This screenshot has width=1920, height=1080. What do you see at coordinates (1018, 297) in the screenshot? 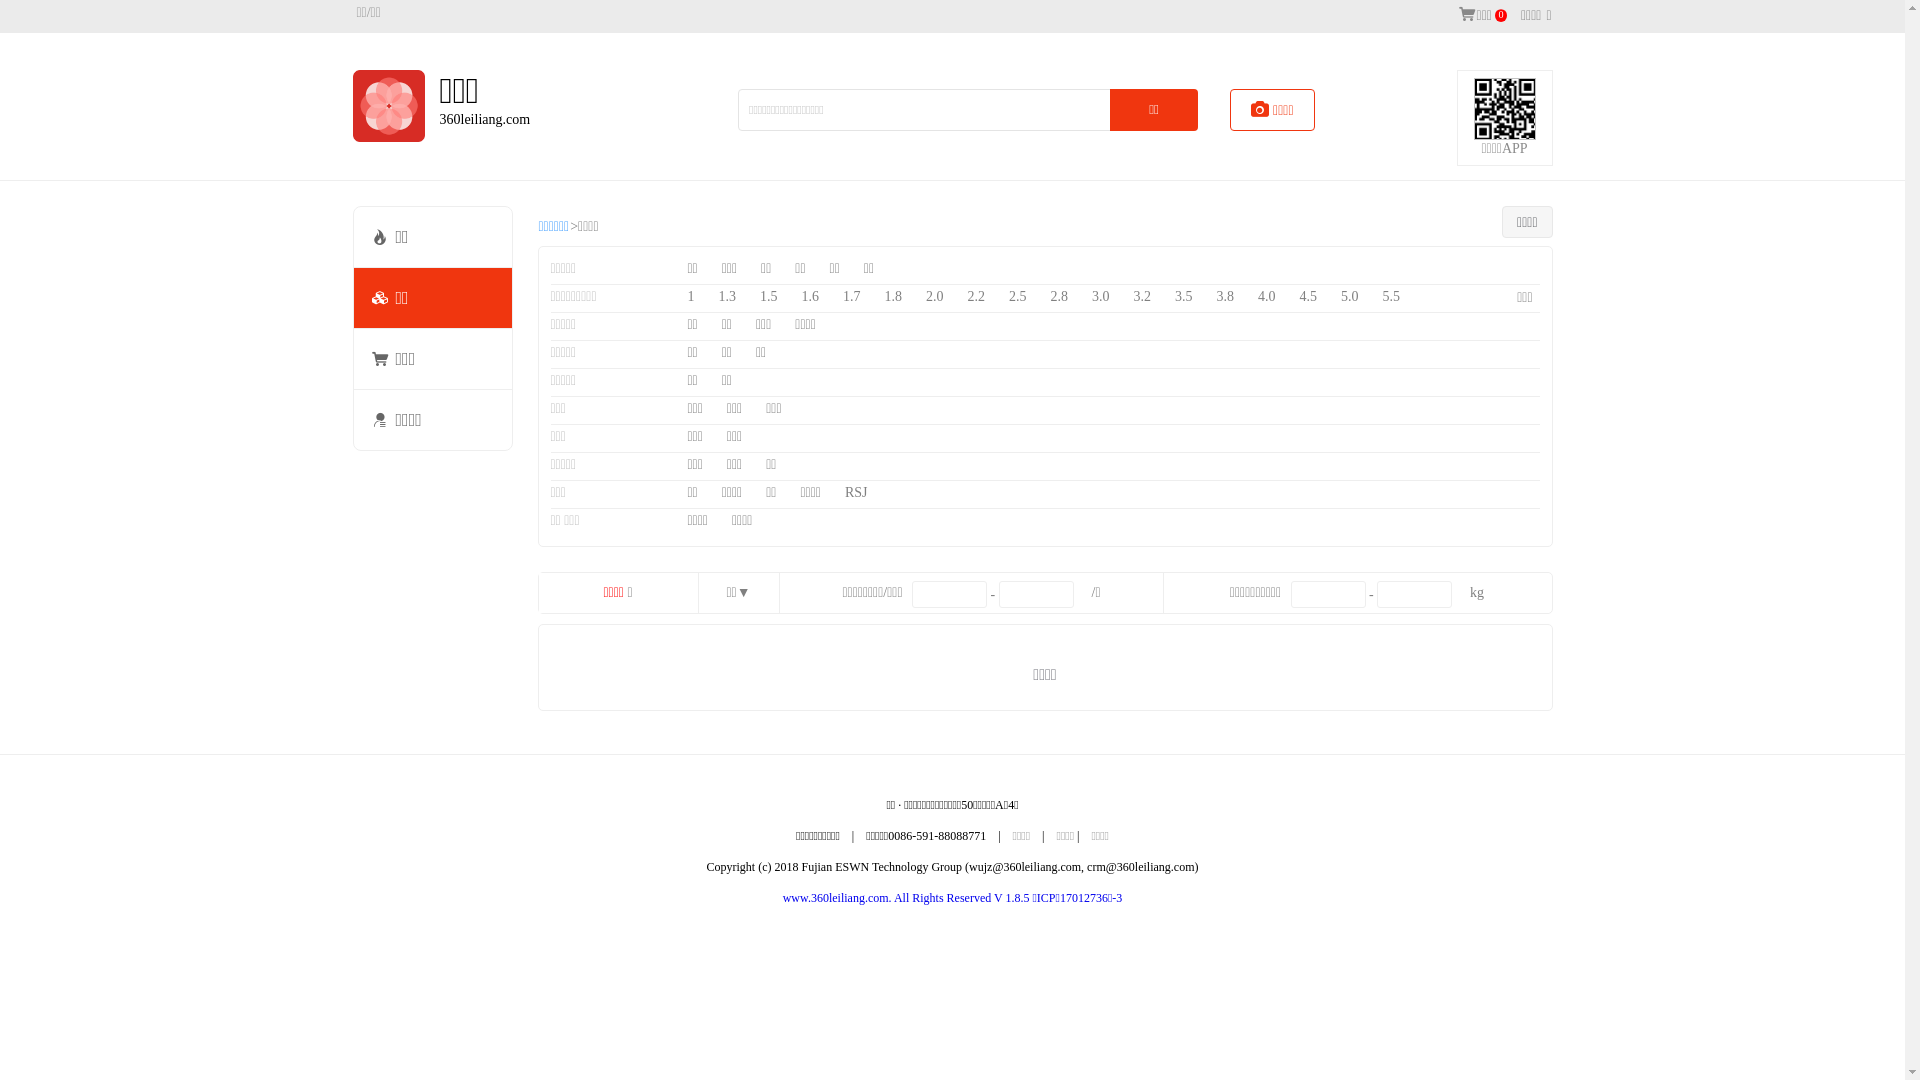
I see `2.5` at bounding box center [1018, 297].